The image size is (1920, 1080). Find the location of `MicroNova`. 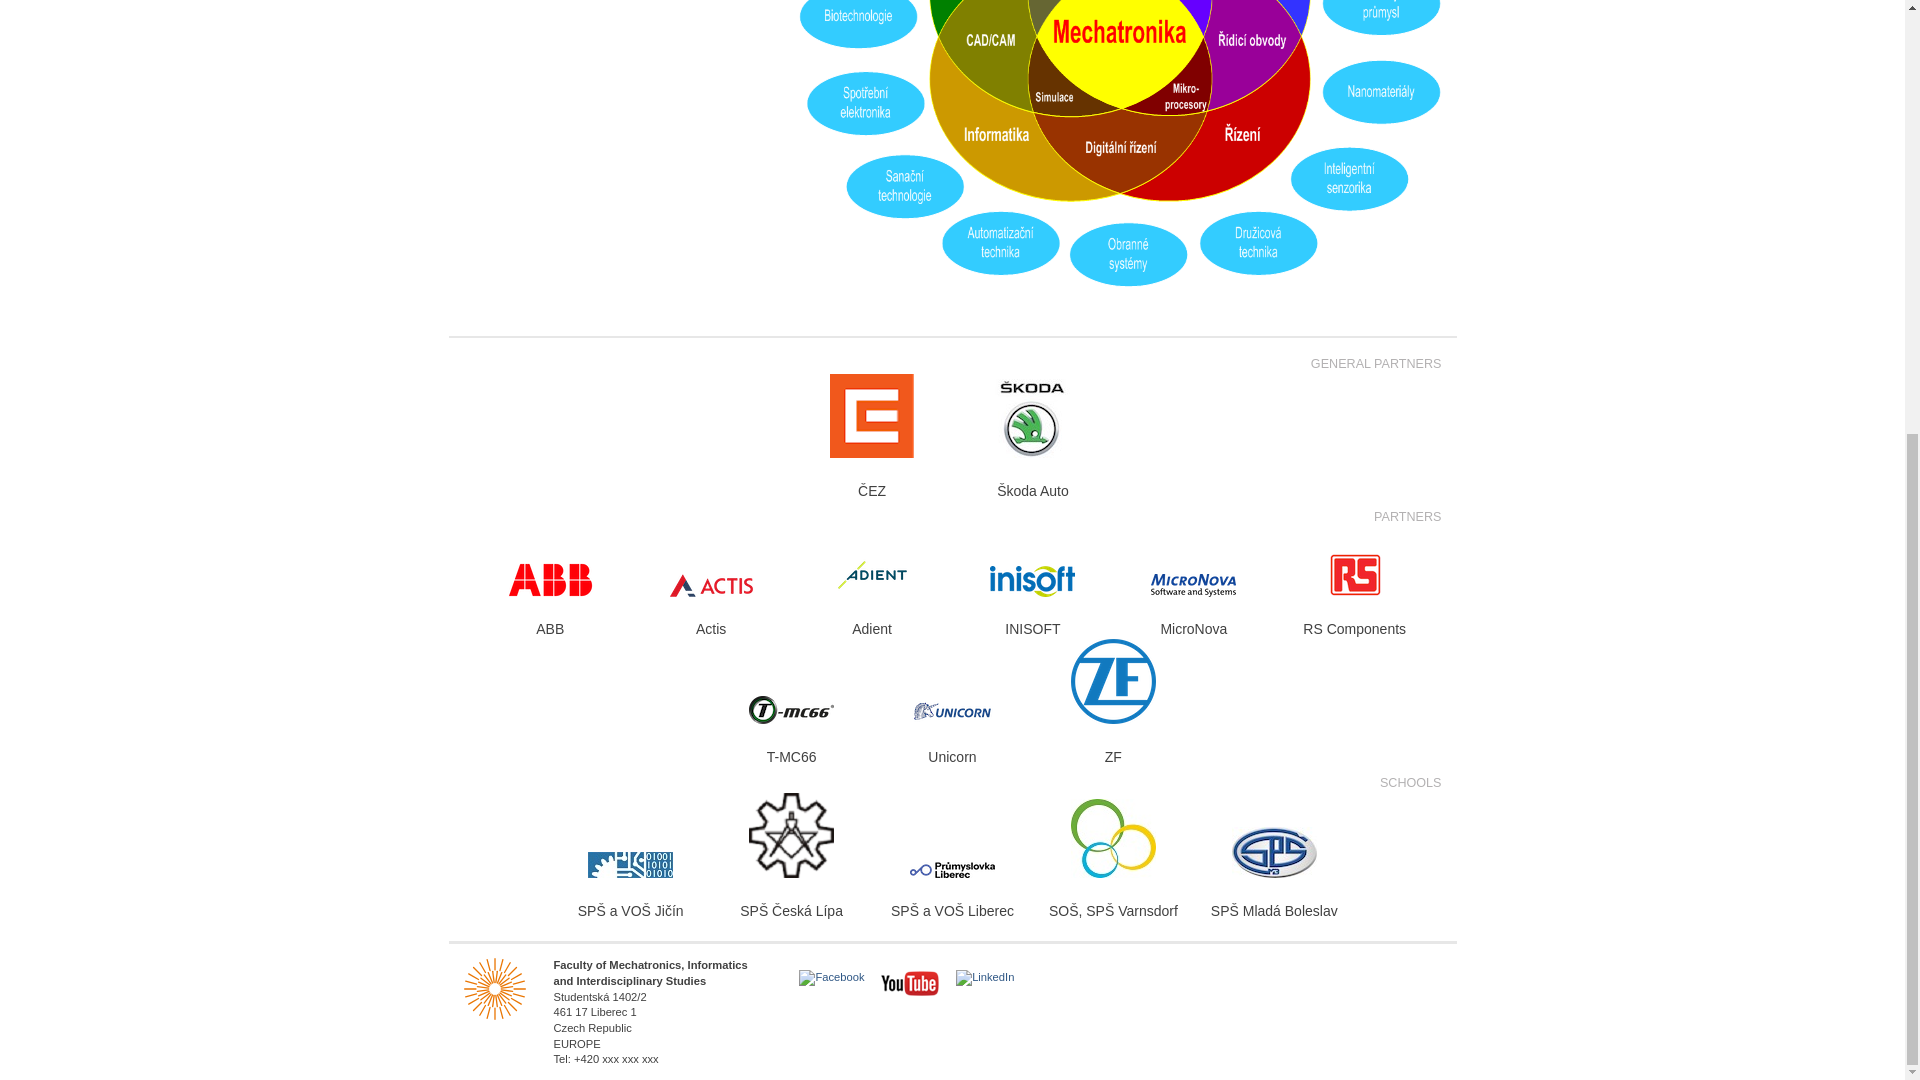

MicroNova is located at coordinates (1193, 585).